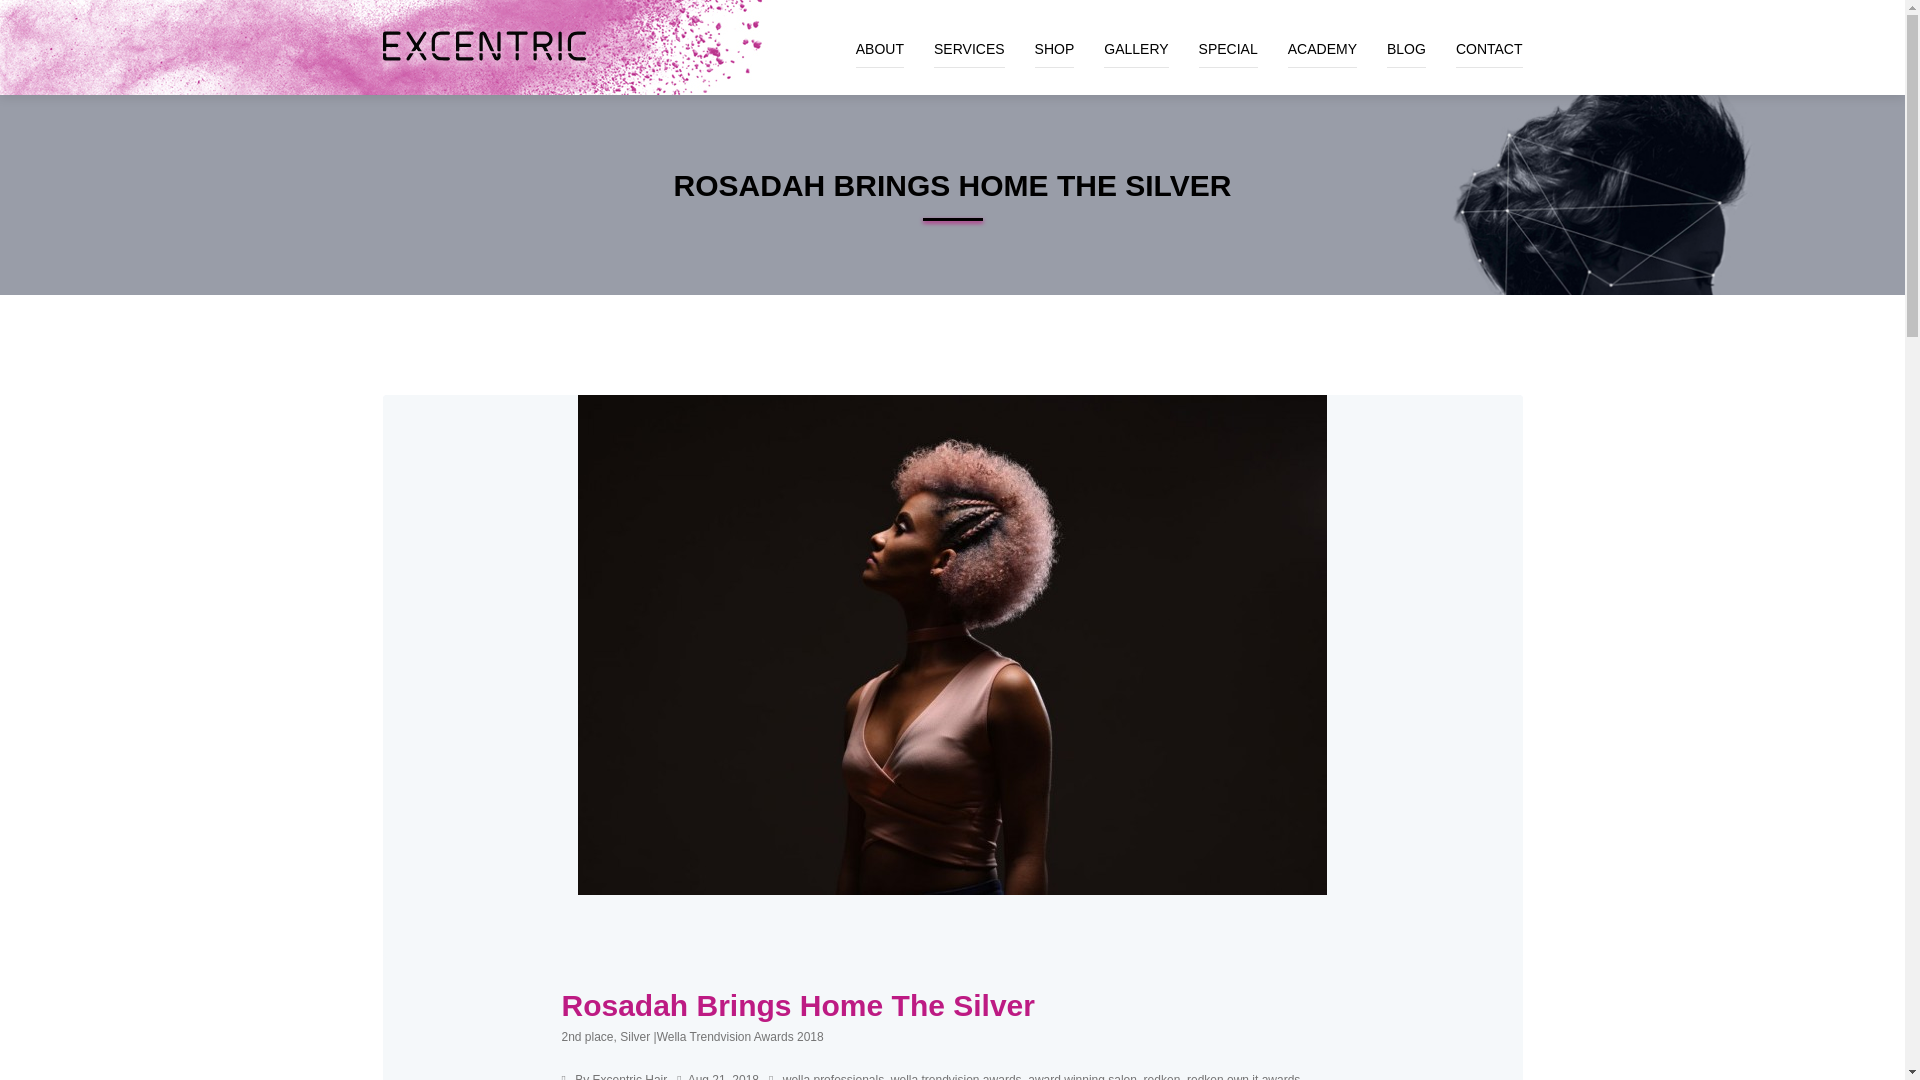  What do you see at coordinates (1488, 34) in the screenshot?
I see `CONTACT` at bounding box center [1488, 34].